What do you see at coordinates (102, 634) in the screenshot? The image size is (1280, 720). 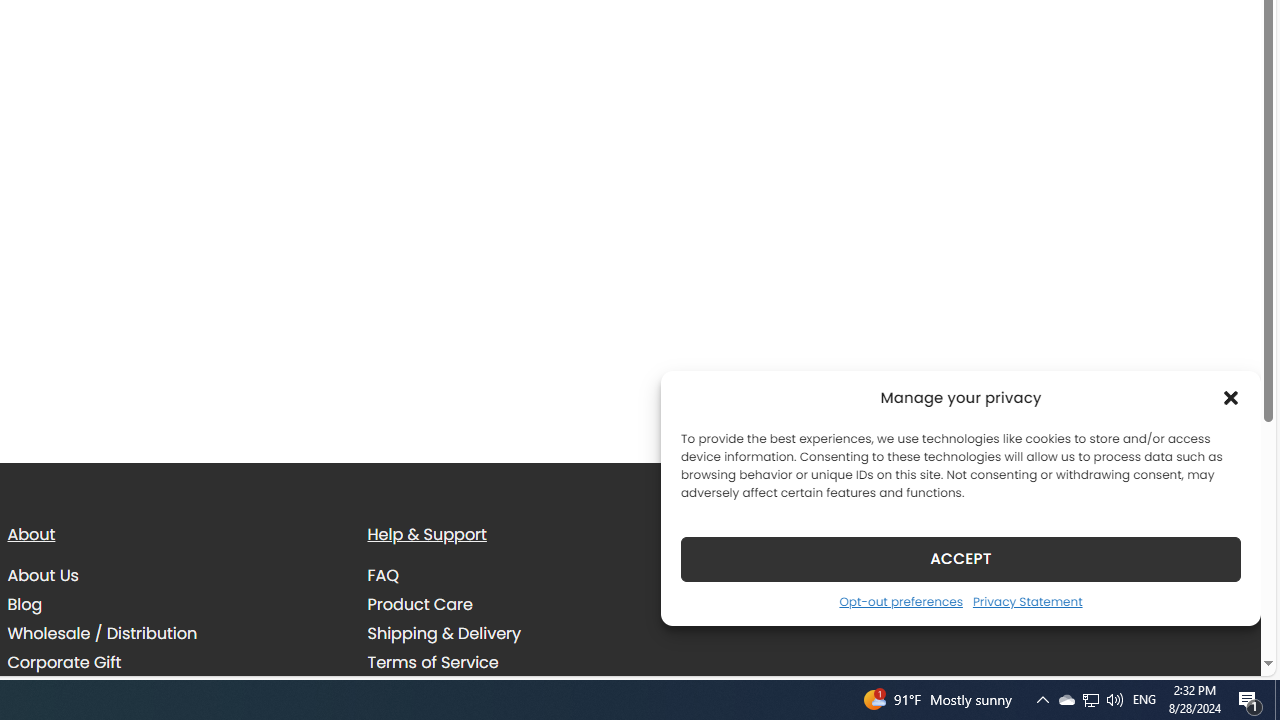 I see `Wholesale / Distribution` at bounding box center [102, 634].